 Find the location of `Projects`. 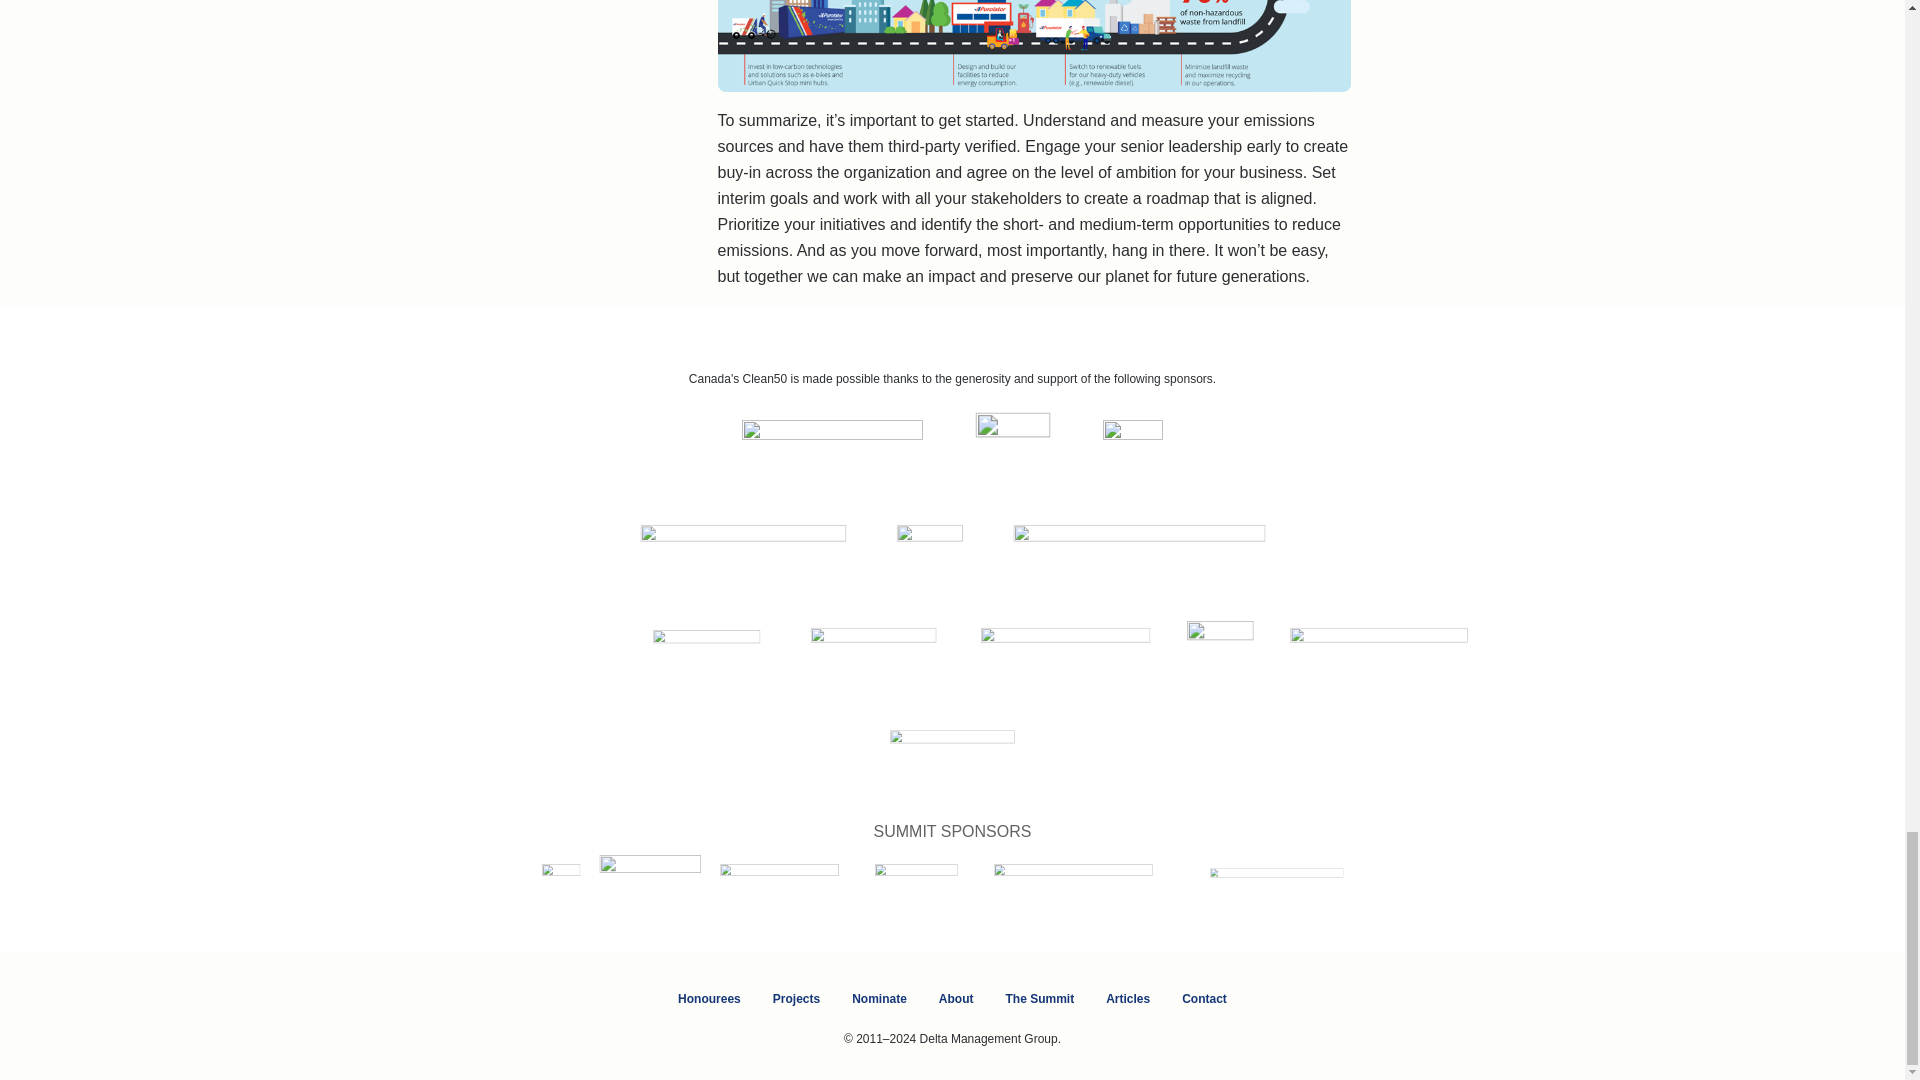

Projects is located at coordinates (796, 1000).